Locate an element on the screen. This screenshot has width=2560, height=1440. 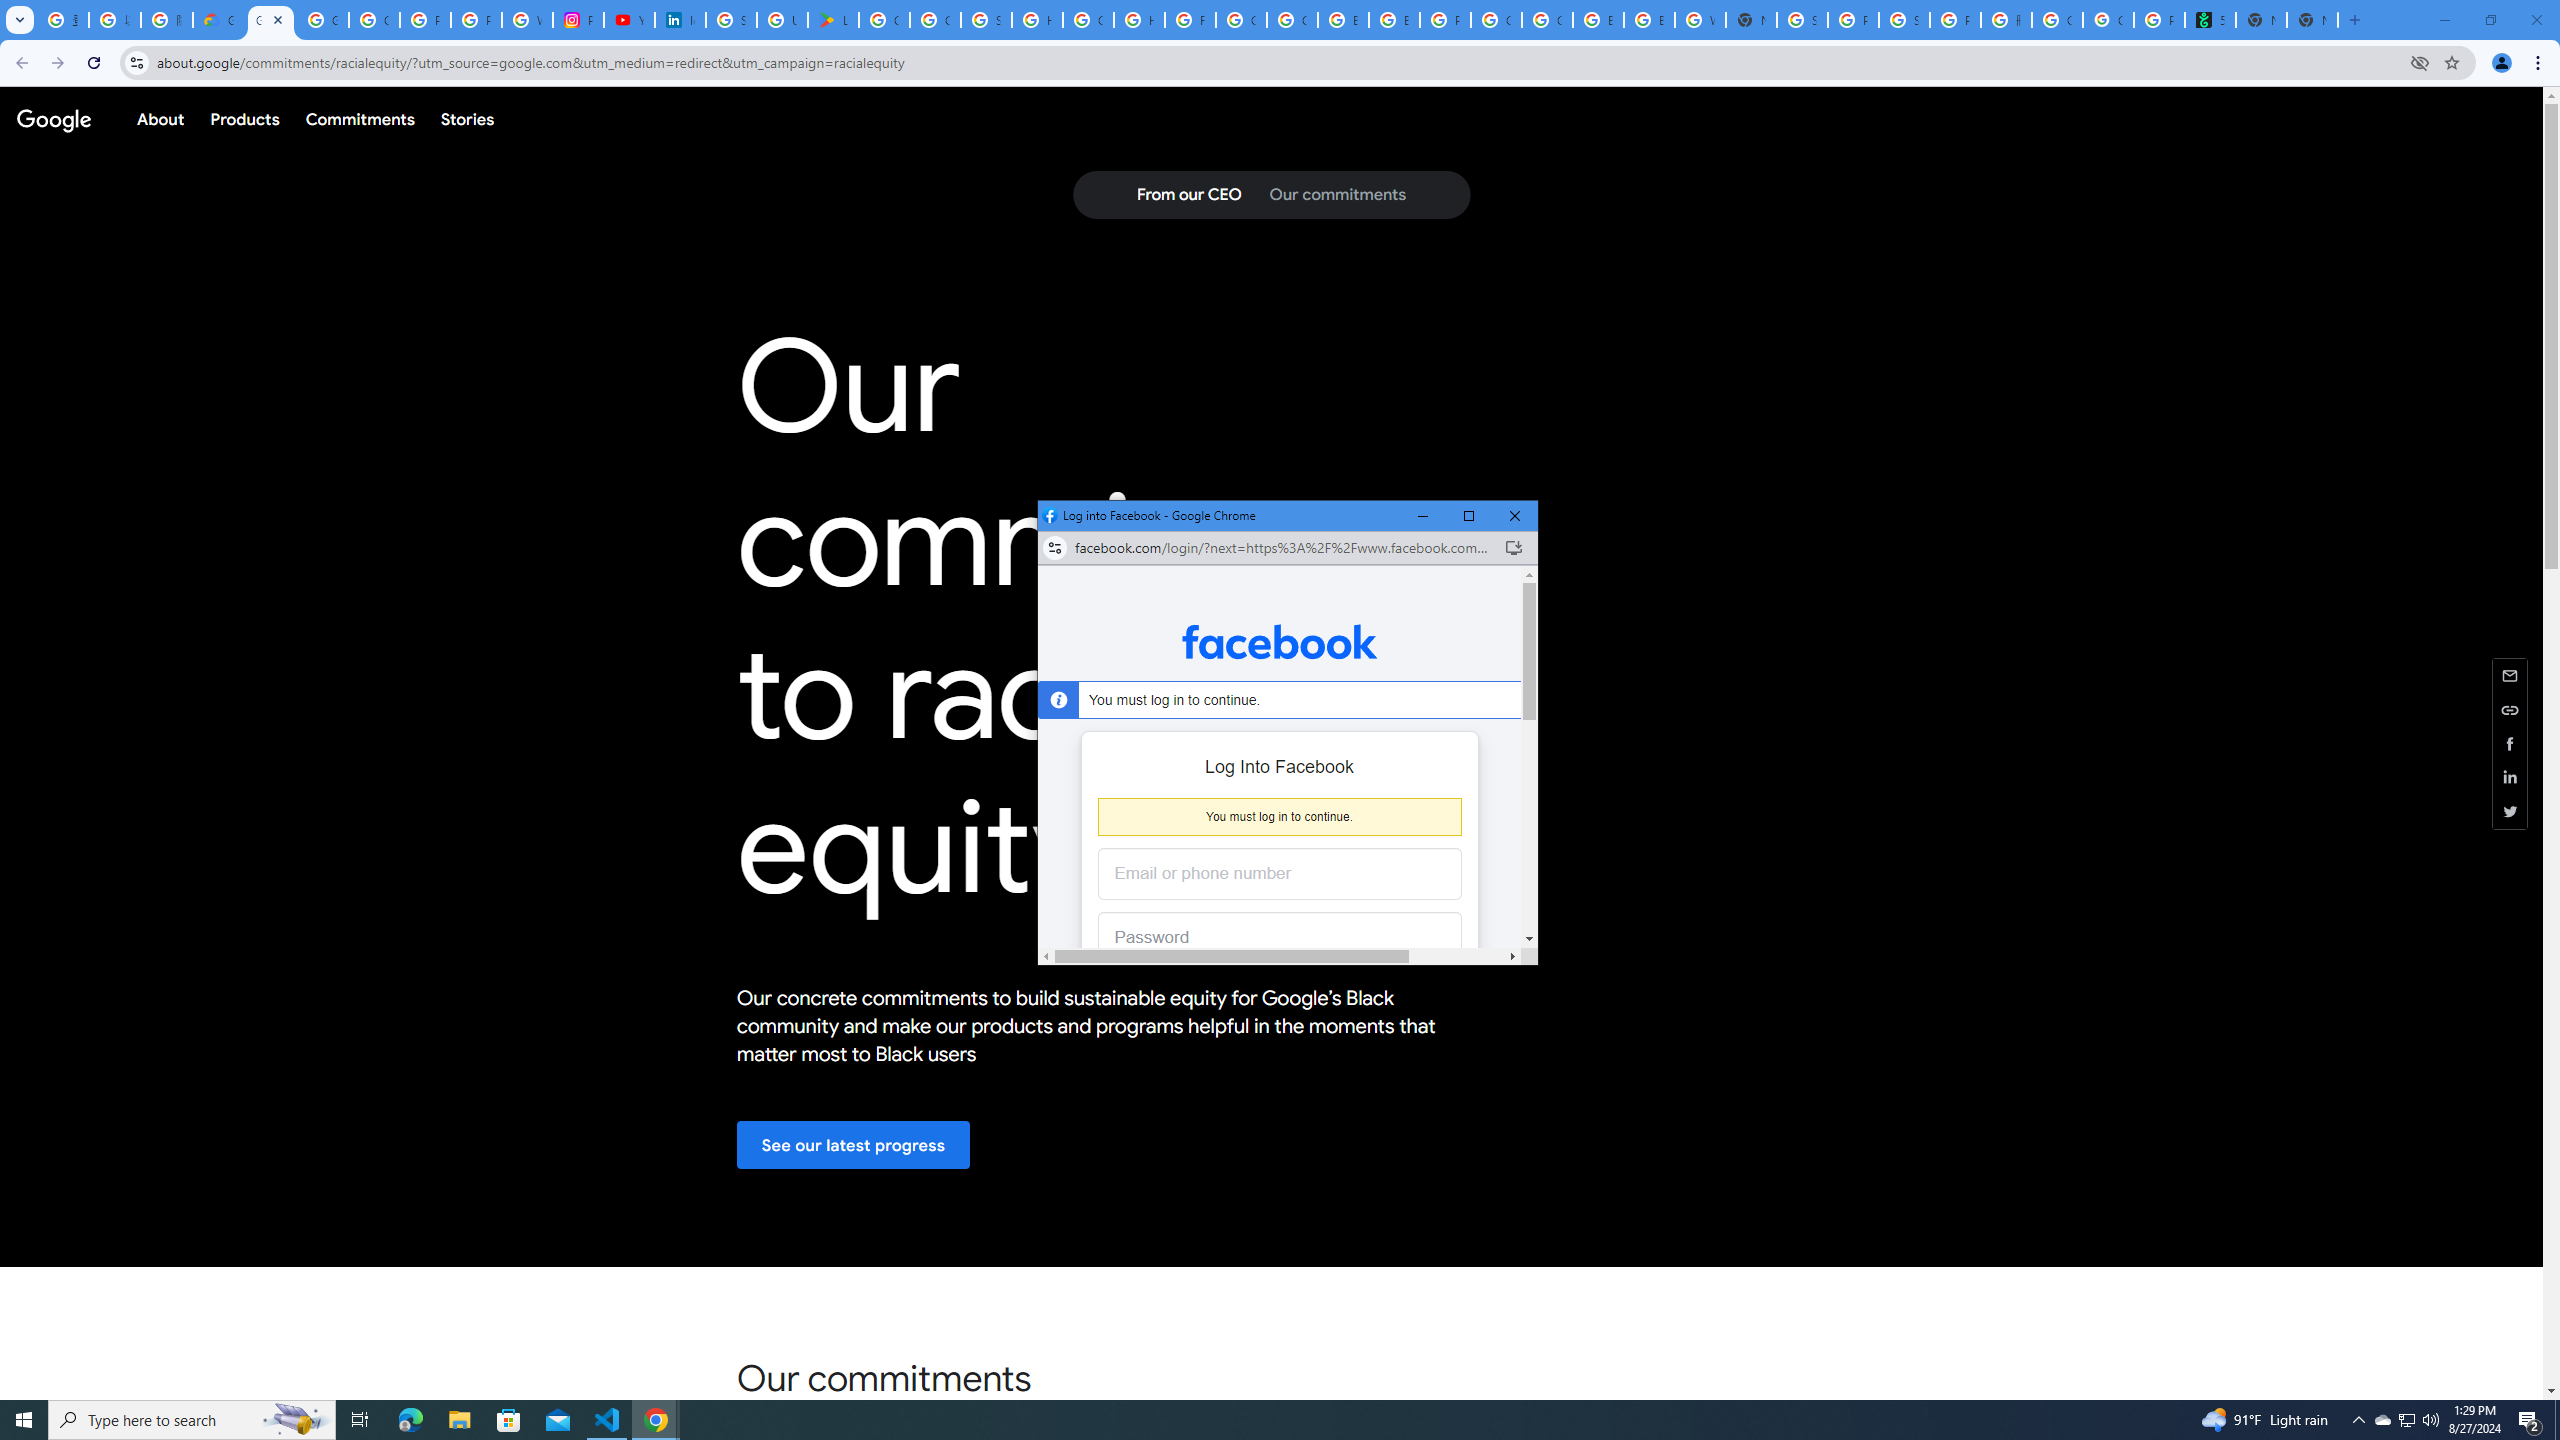
Commitments is located at coordinates (359, 118).